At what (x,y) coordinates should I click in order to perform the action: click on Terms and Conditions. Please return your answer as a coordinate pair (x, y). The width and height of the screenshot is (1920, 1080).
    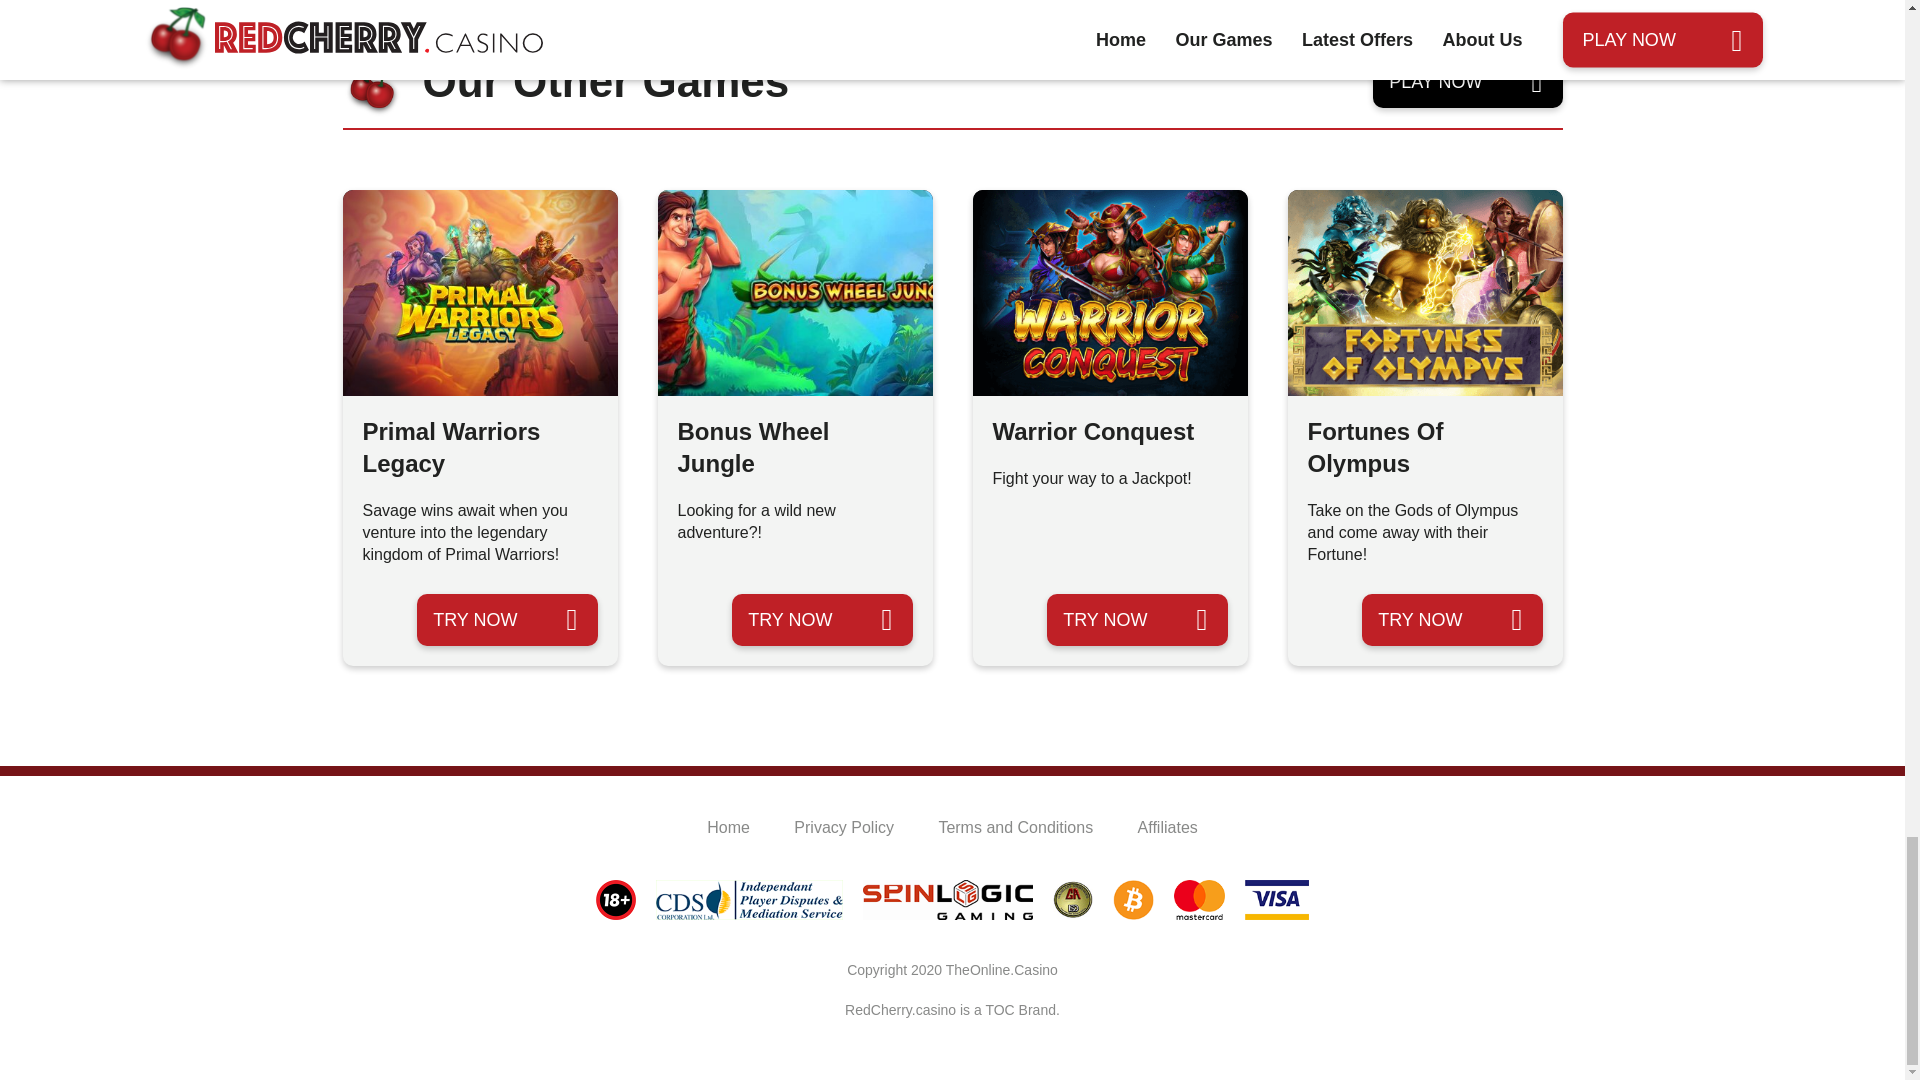
    Looking at the image, I should click on (1015, 826).